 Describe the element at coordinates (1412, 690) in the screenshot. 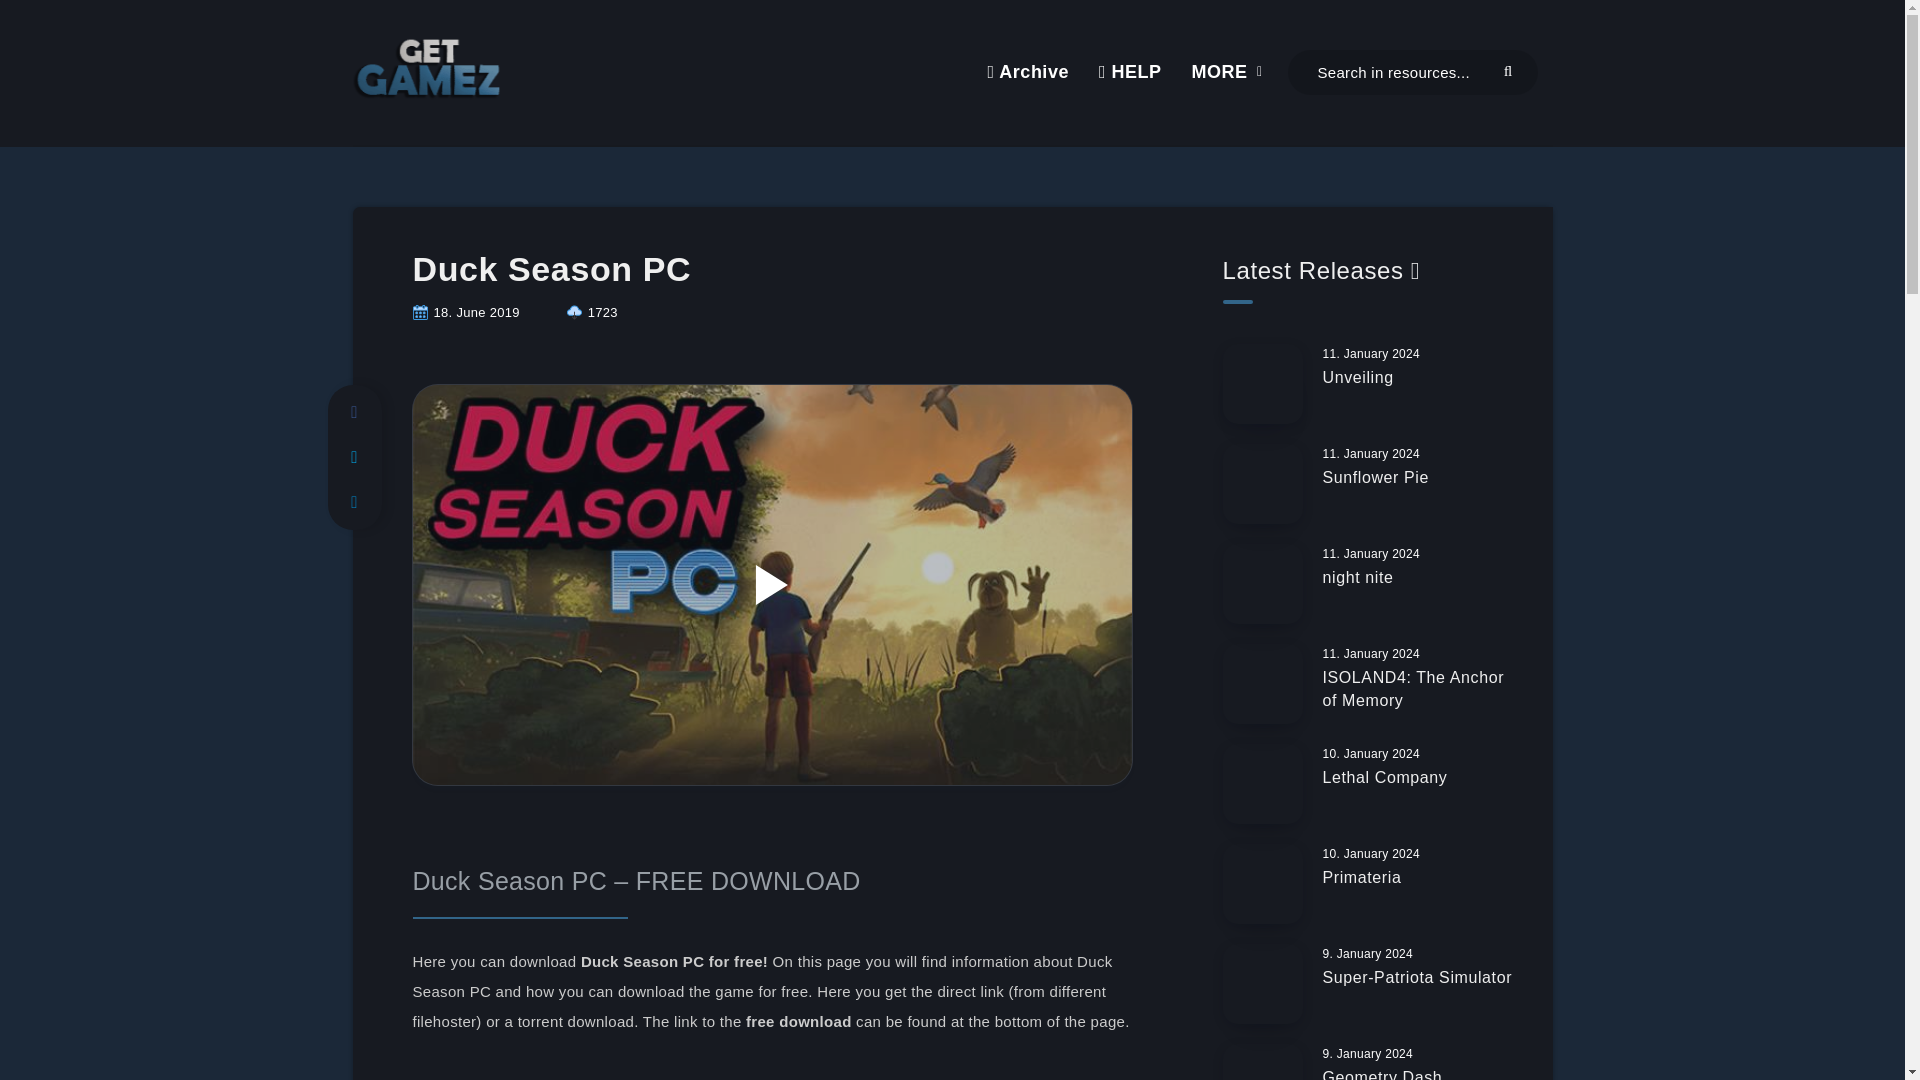

I see `ISOLAND4: The Anchor of Memory` at that location.